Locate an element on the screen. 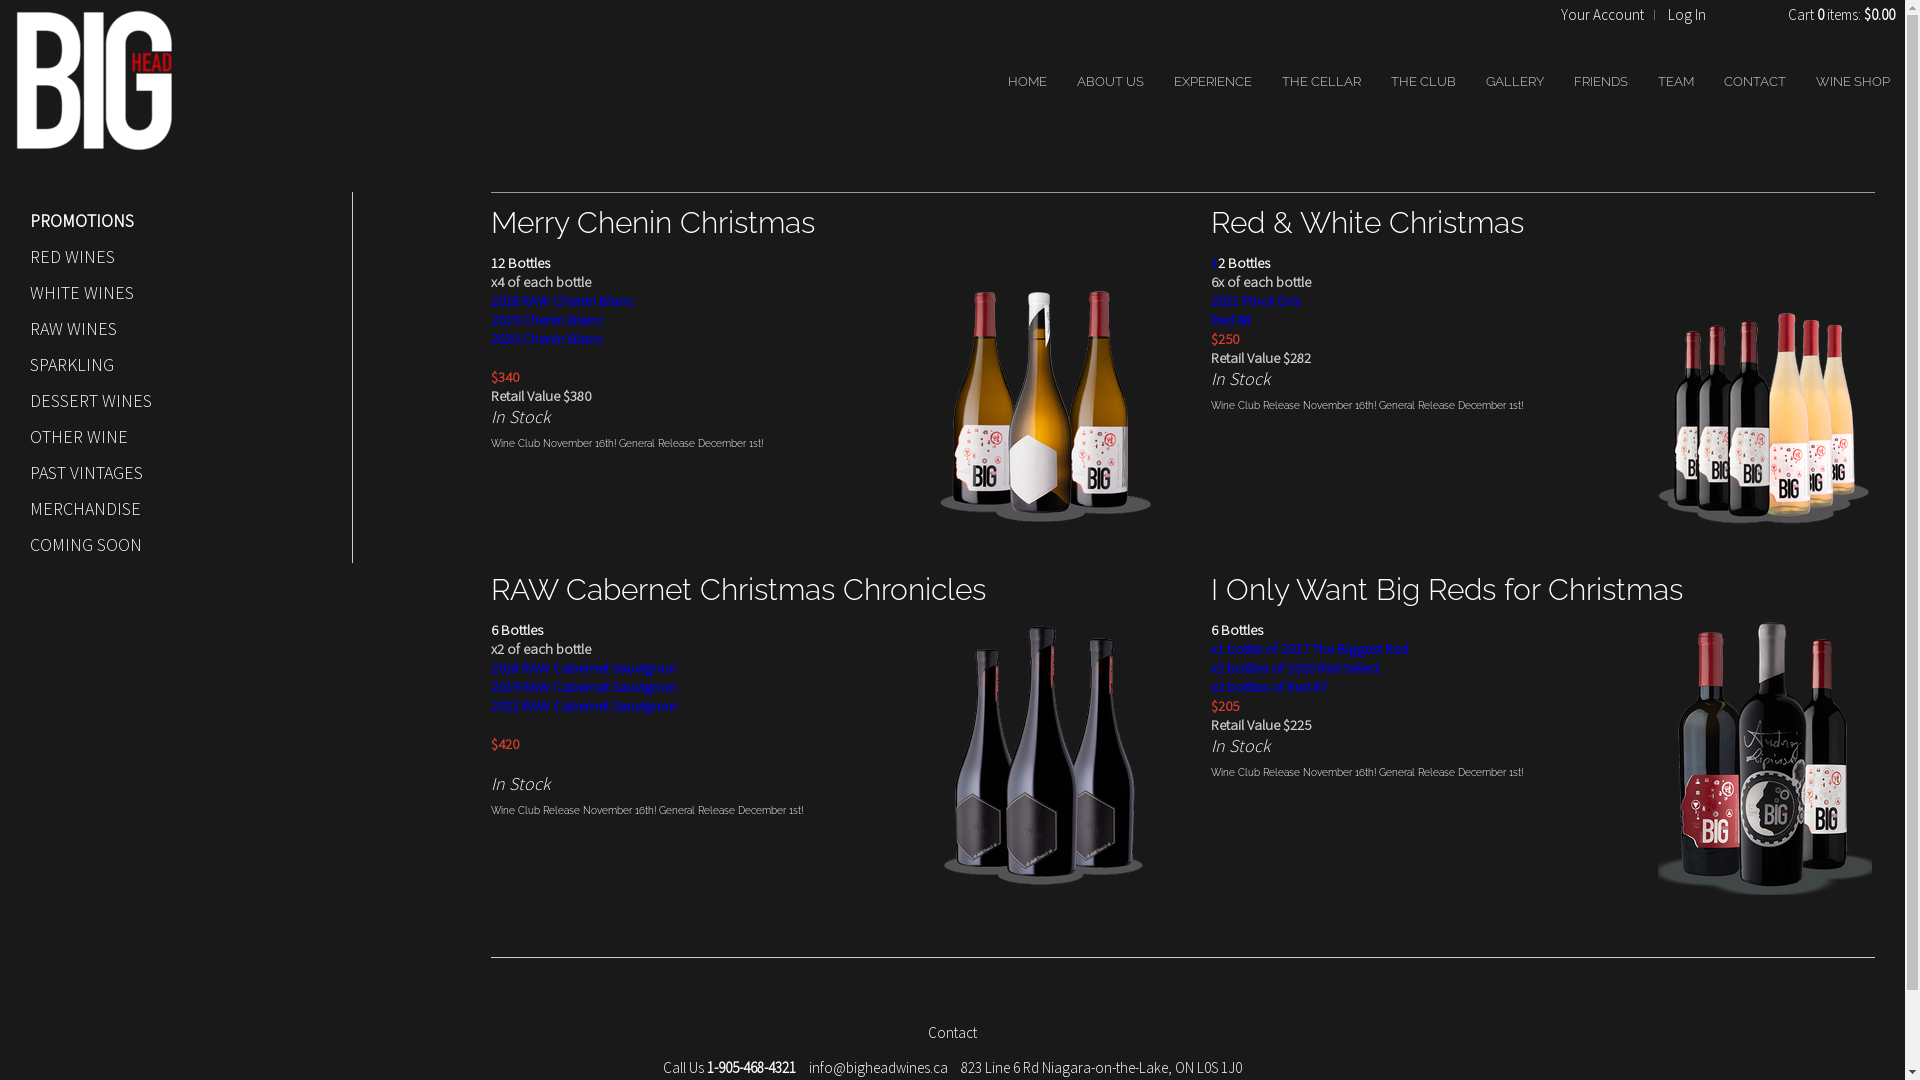 This screenshot has width=1920, height=1080. DESSERT WINES is located at coordinates (172, 401).